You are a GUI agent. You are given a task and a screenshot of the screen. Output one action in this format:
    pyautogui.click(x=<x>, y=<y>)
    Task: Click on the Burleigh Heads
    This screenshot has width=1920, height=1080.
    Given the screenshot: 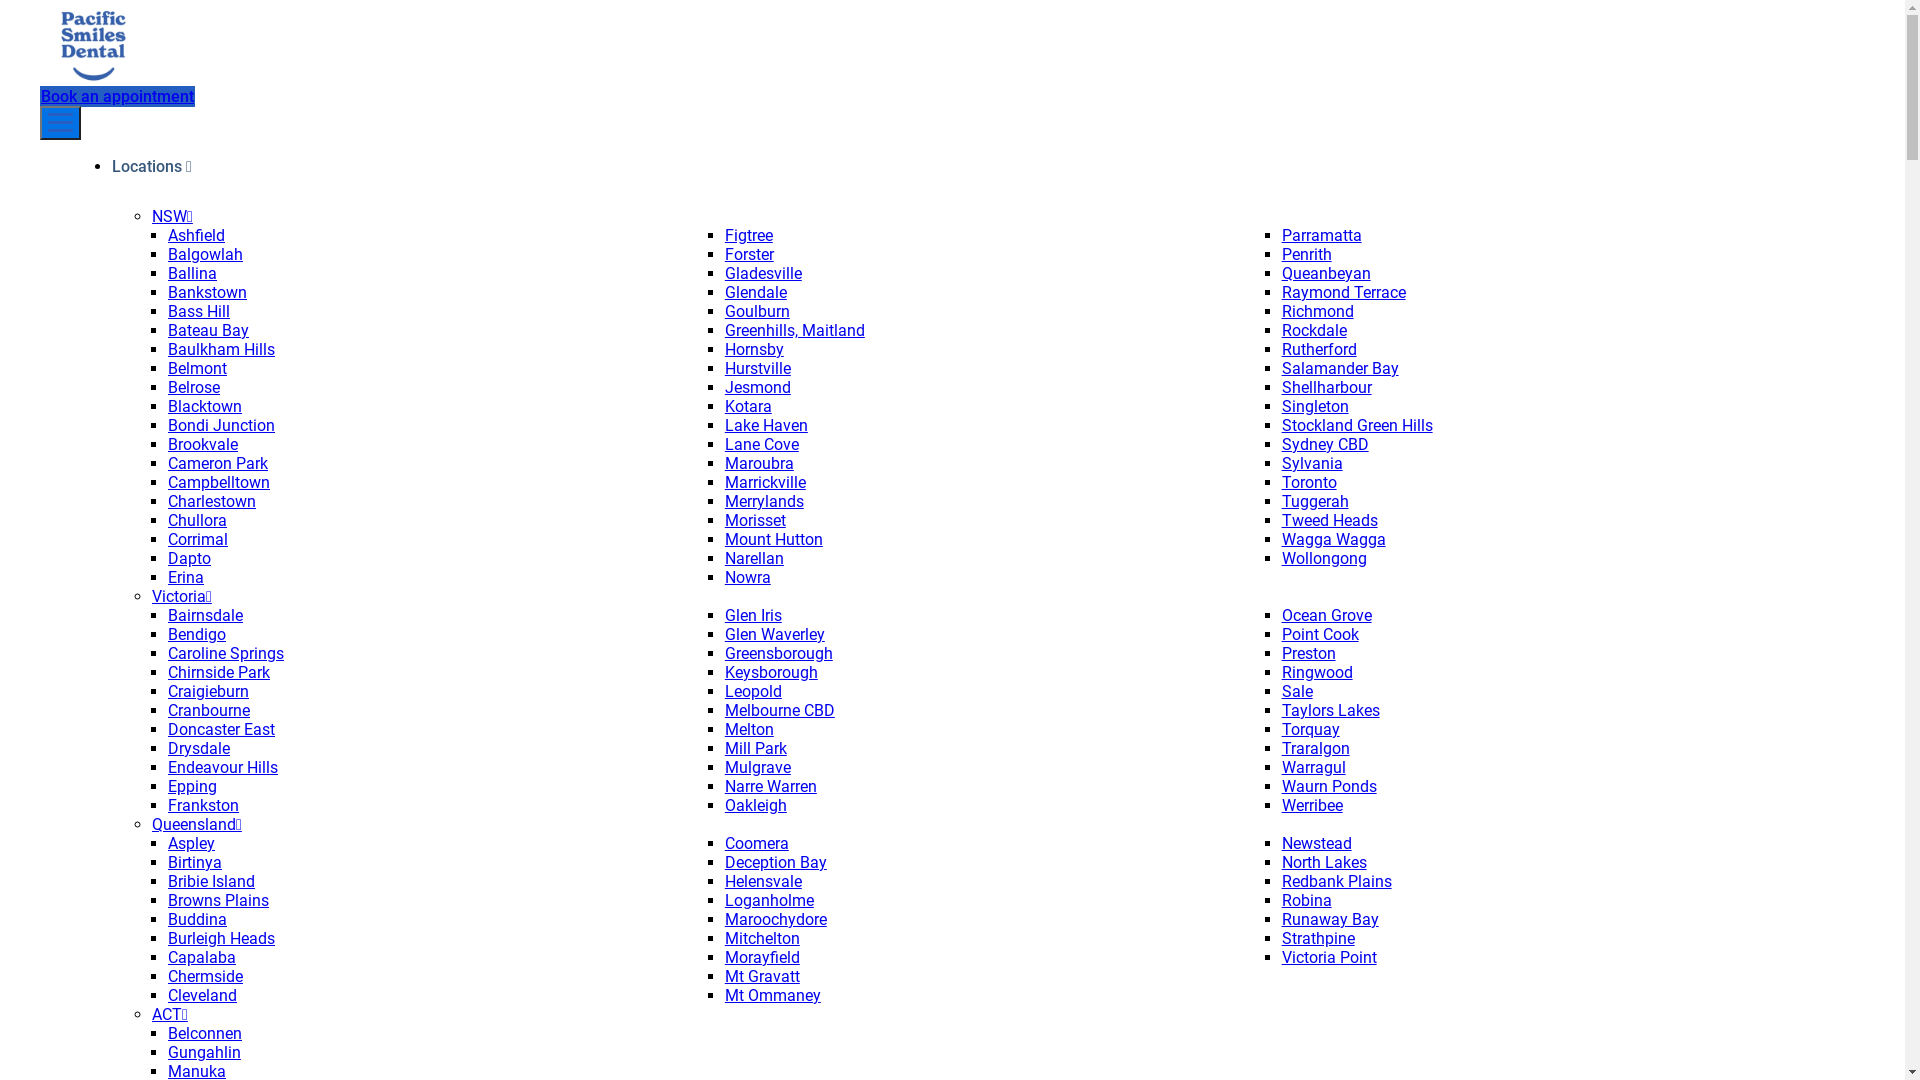 What is the action you would take?
    pyautogui.click(x=222, y=938)
    